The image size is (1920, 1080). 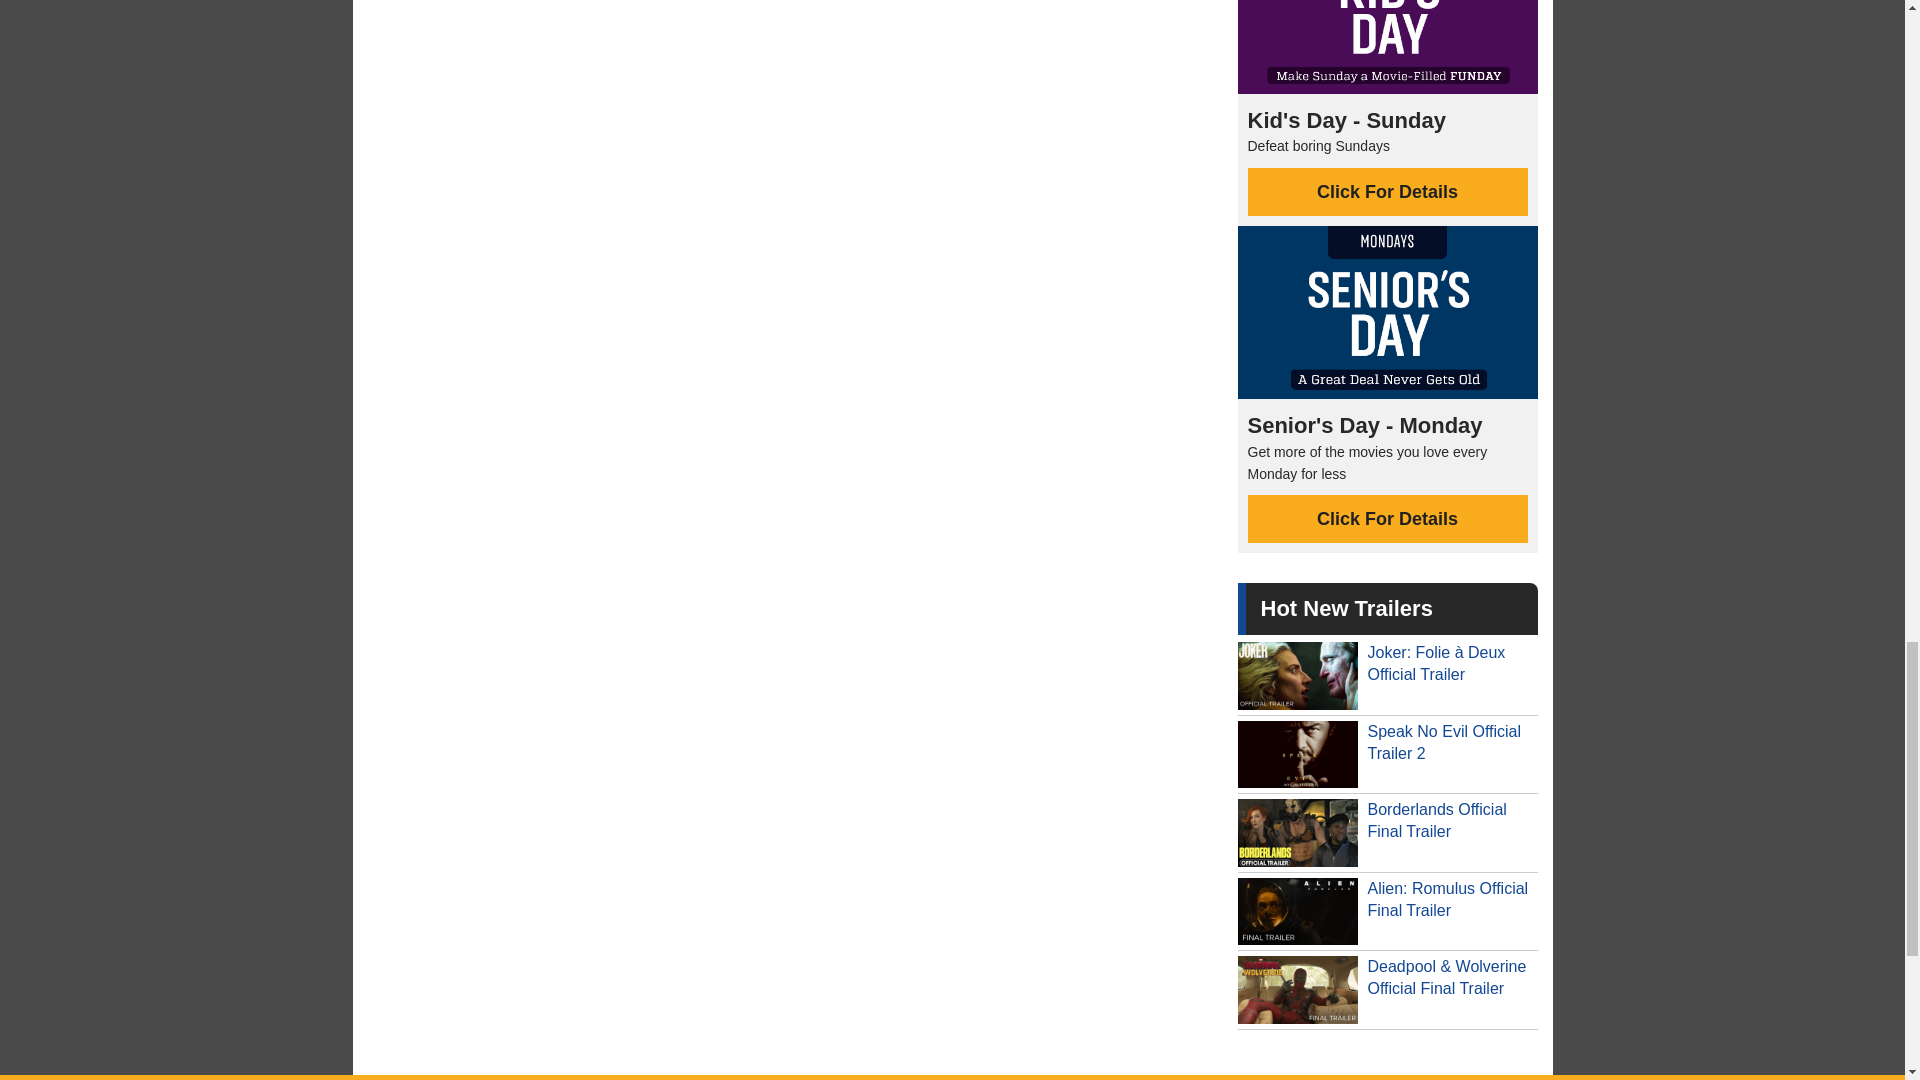 What do you see at coordinates (1388, 754) in the screenshot?
I see `Speak No Evil Official Trailer 2` at bounding box center [1388, 754].